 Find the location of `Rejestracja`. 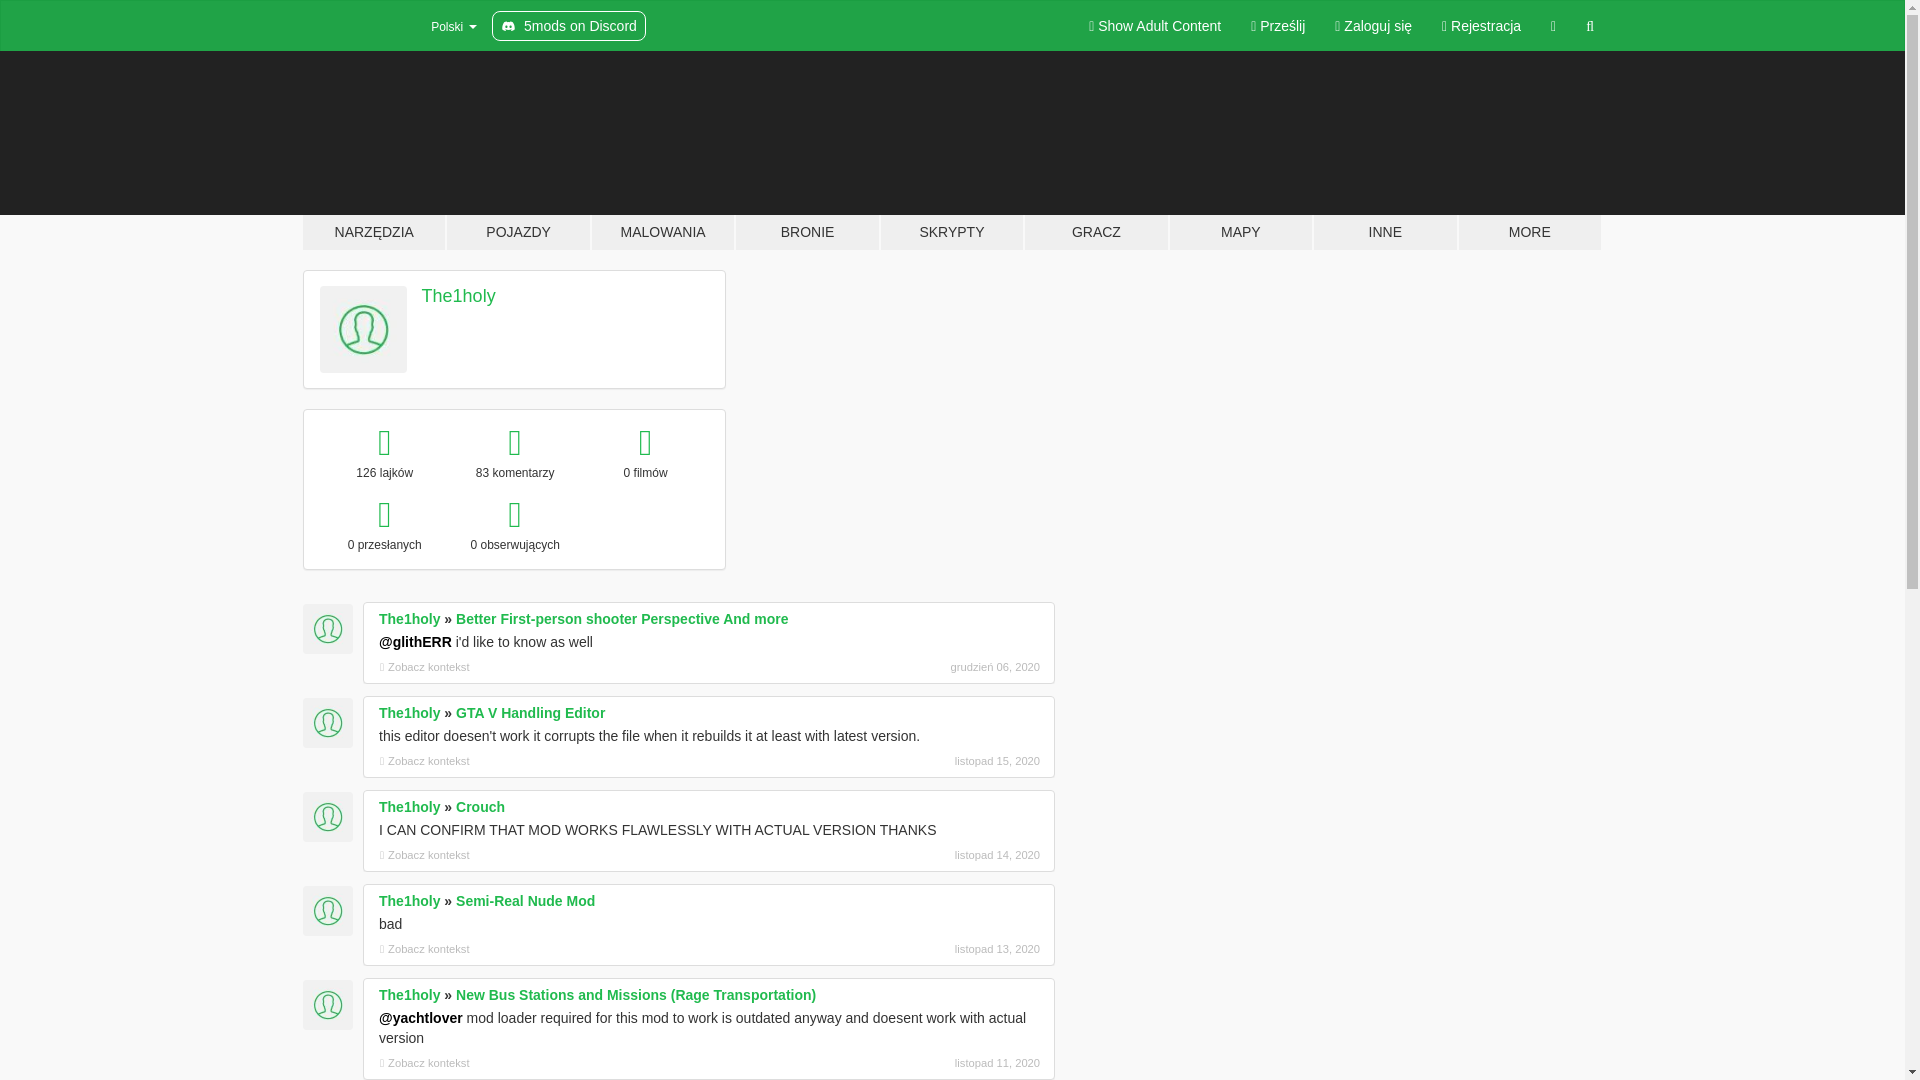

Rejestracja is located at coordinates (1481, 26).